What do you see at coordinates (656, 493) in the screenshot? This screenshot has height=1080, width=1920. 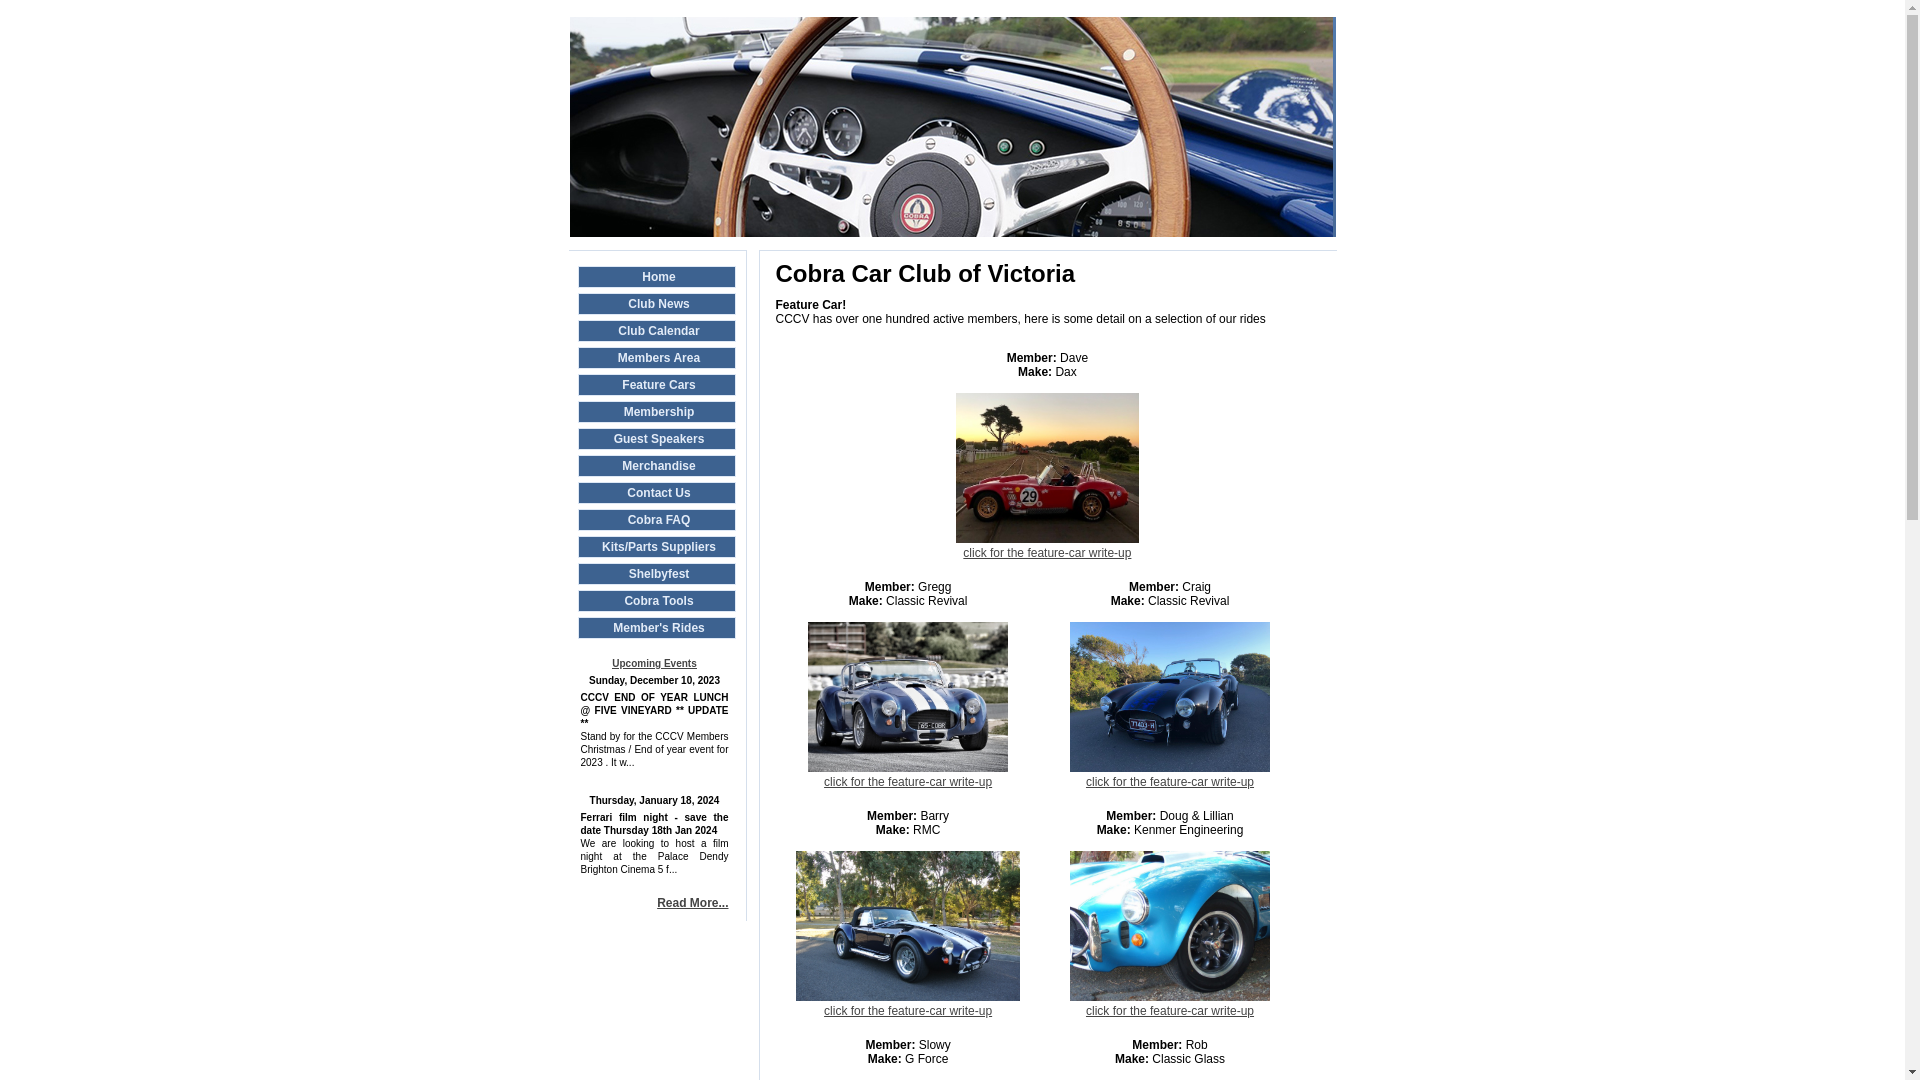 I see `Contact Us` at bounding box center [656, 493].